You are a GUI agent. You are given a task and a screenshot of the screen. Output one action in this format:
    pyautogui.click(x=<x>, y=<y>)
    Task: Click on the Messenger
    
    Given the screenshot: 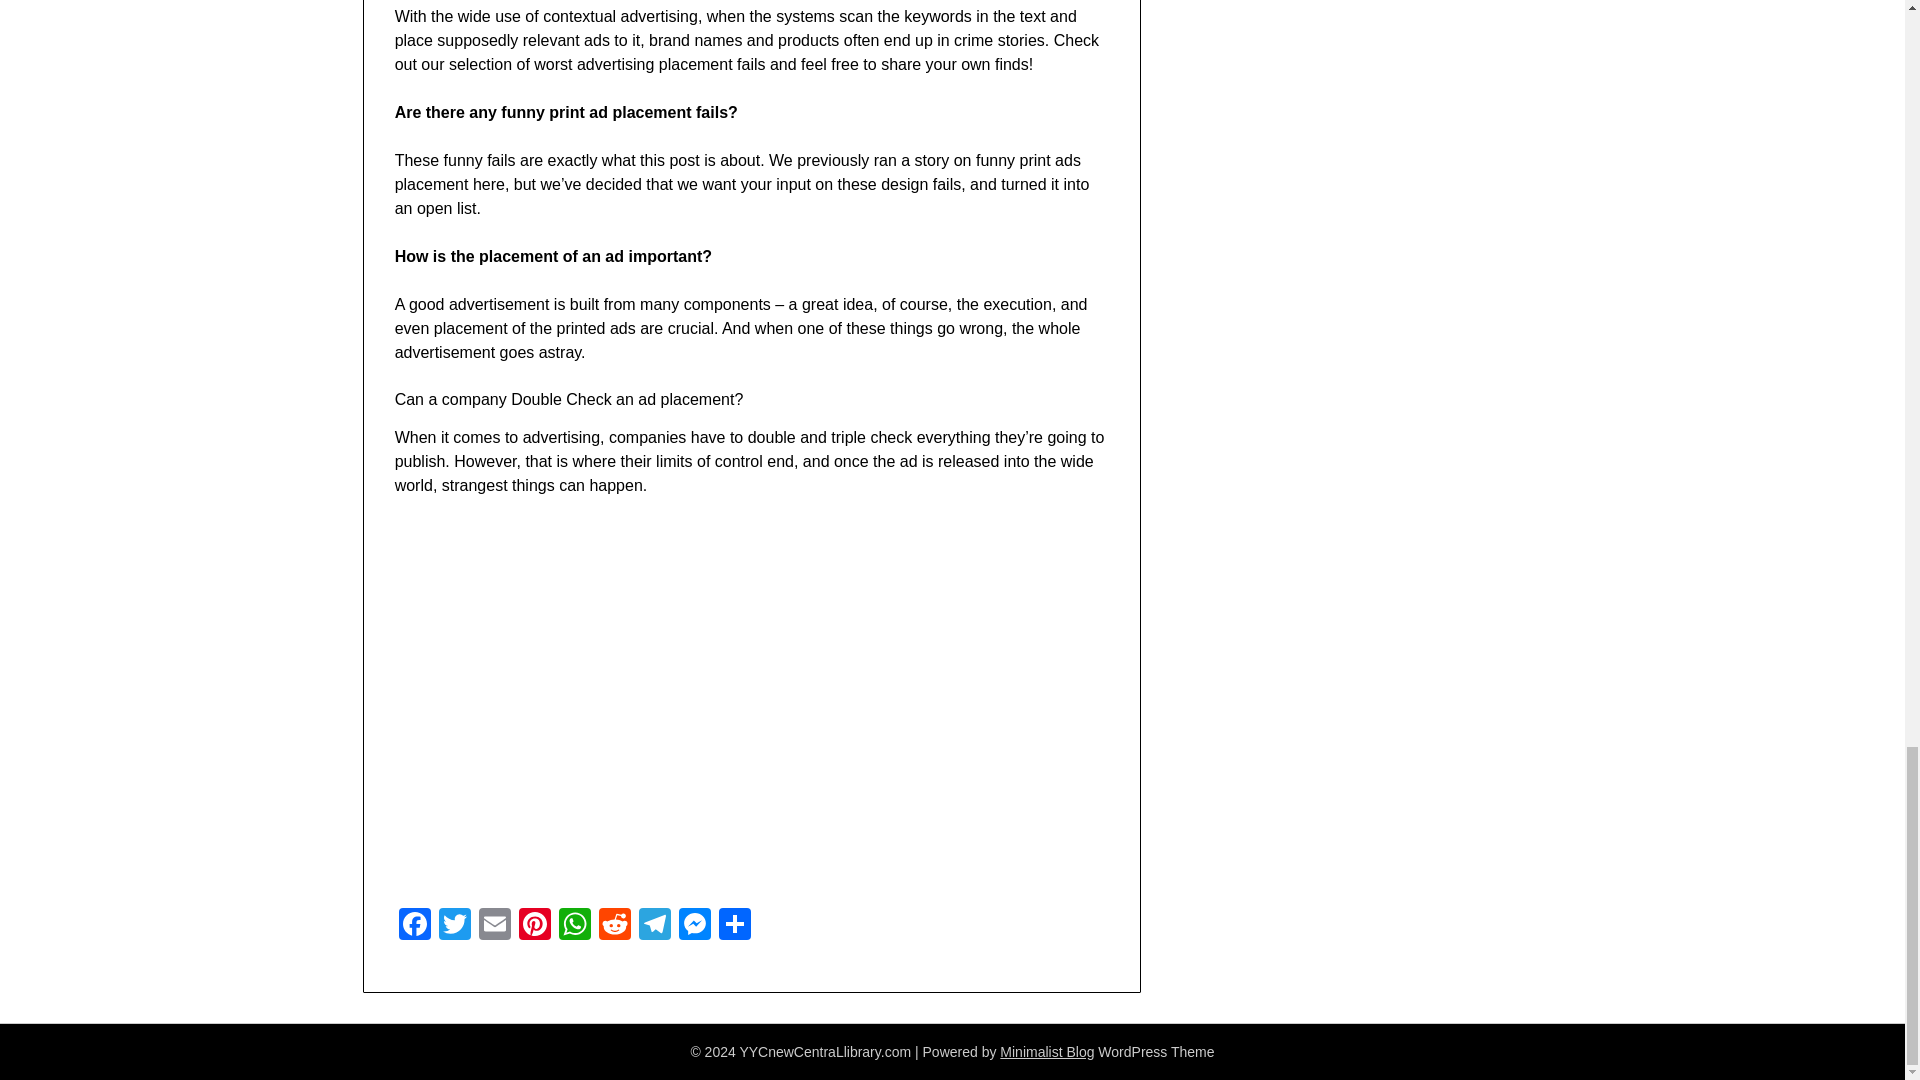 What is the action you would take?
    pyautogui.click(x=694, y=926)
    